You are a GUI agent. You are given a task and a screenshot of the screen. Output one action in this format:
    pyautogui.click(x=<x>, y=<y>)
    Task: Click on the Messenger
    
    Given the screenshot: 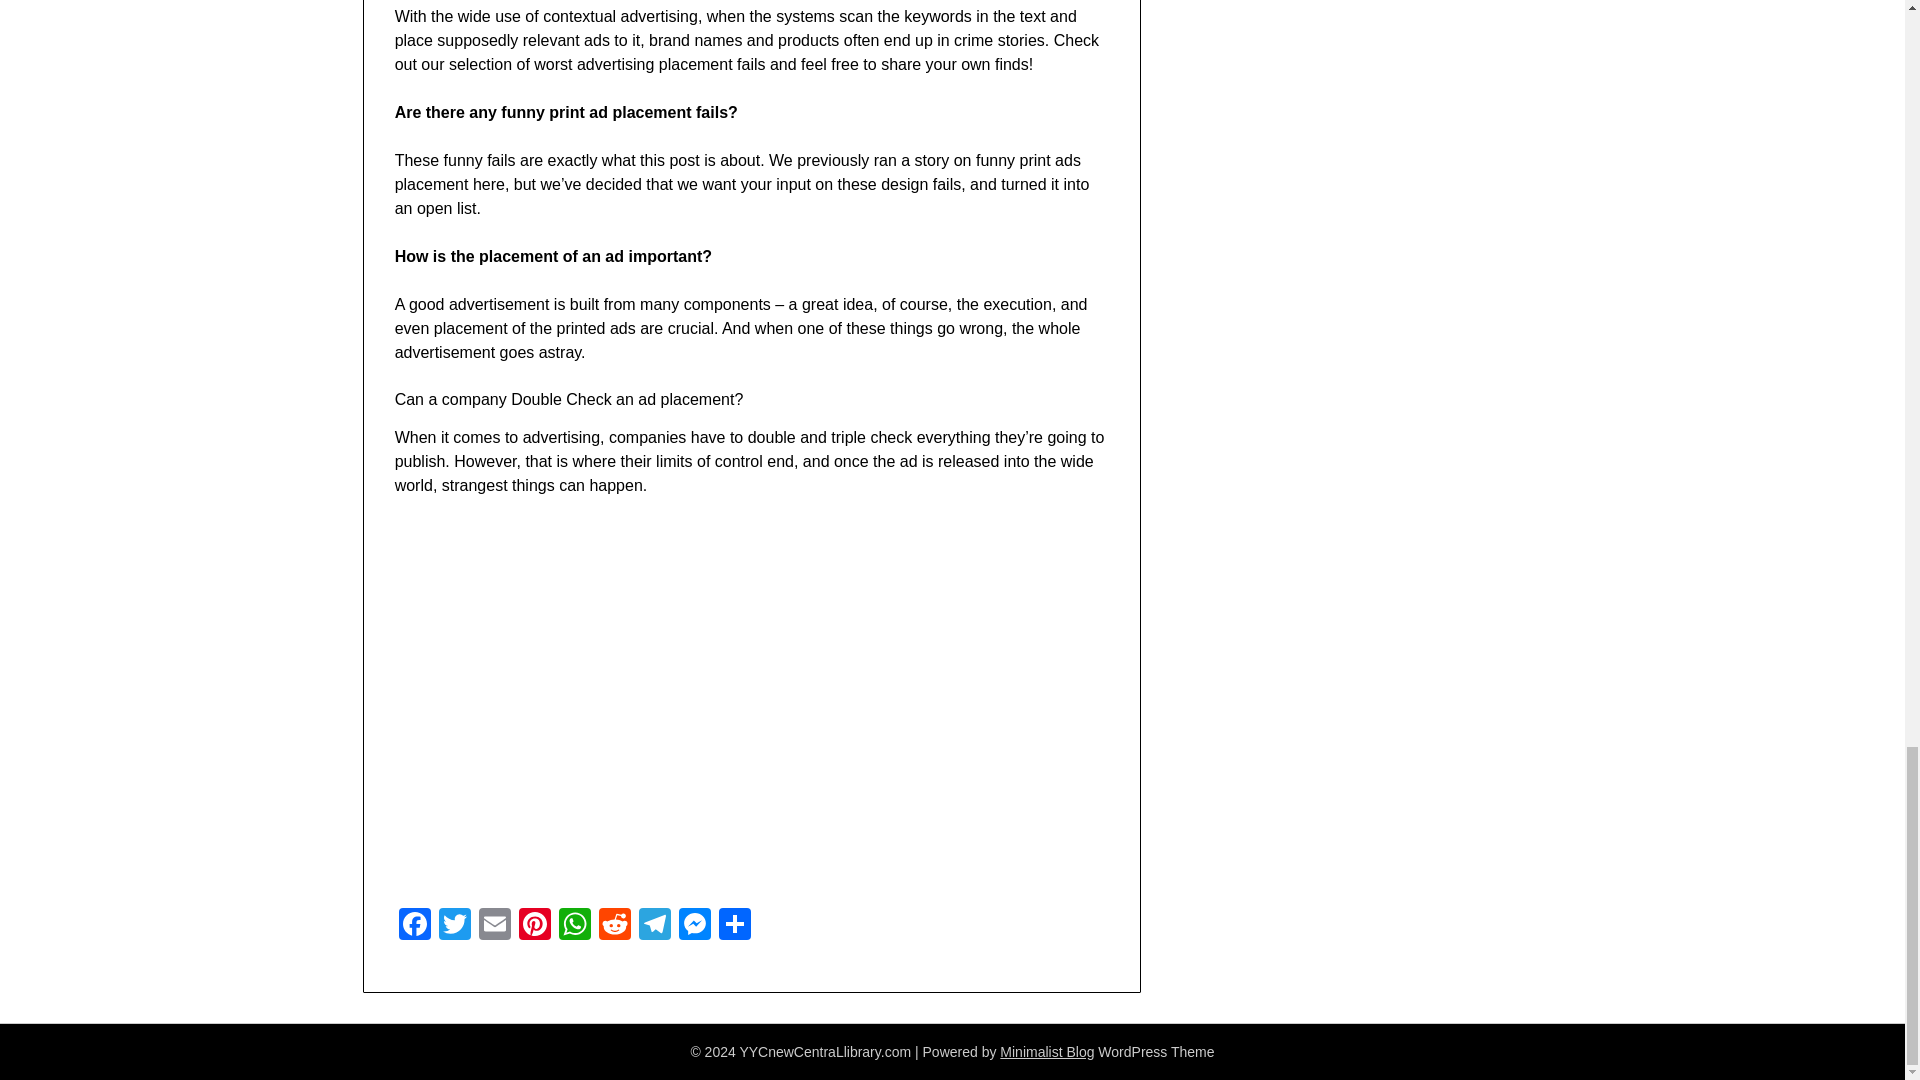 What is the action you would take?
    pyautogui.click(x=694, y=926)
    